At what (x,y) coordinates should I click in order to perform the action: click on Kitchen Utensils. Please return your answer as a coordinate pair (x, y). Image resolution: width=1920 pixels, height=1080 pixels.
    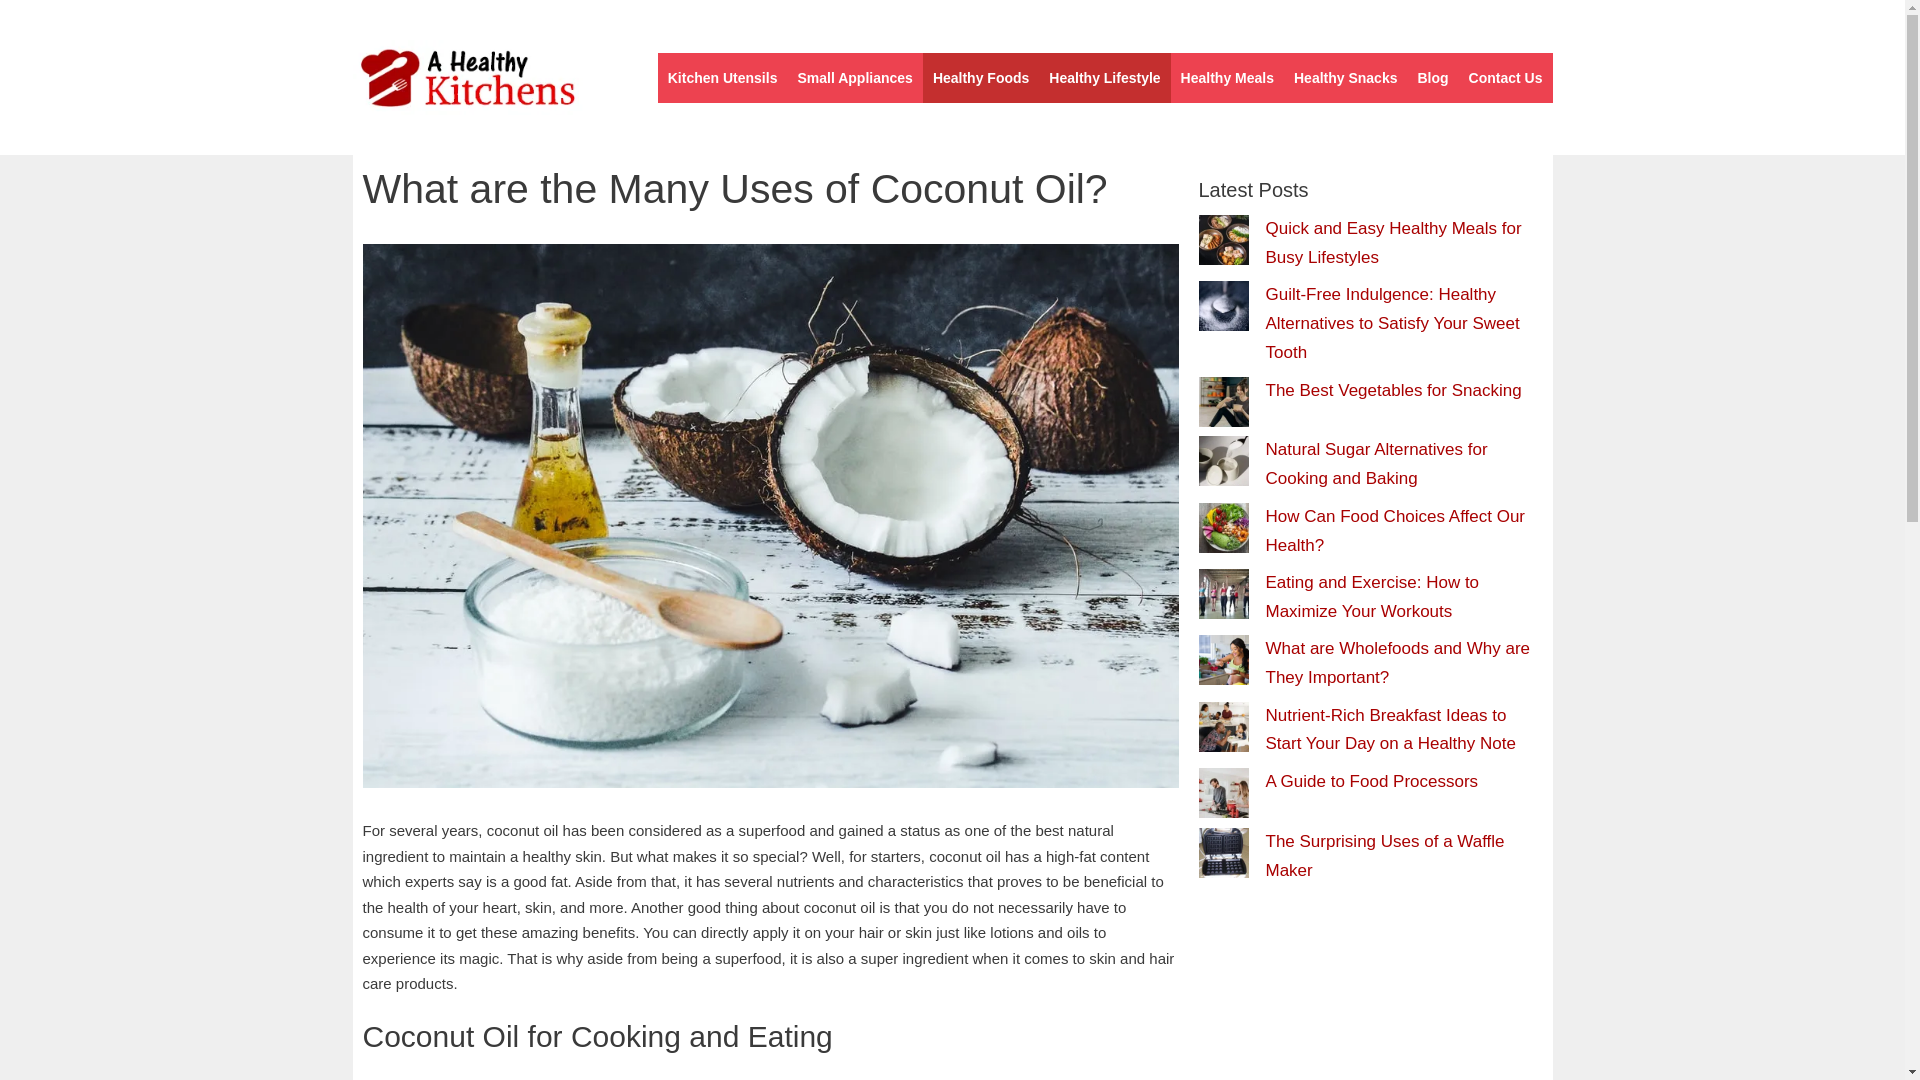
    Looking at the image, I should click on (722, 77).